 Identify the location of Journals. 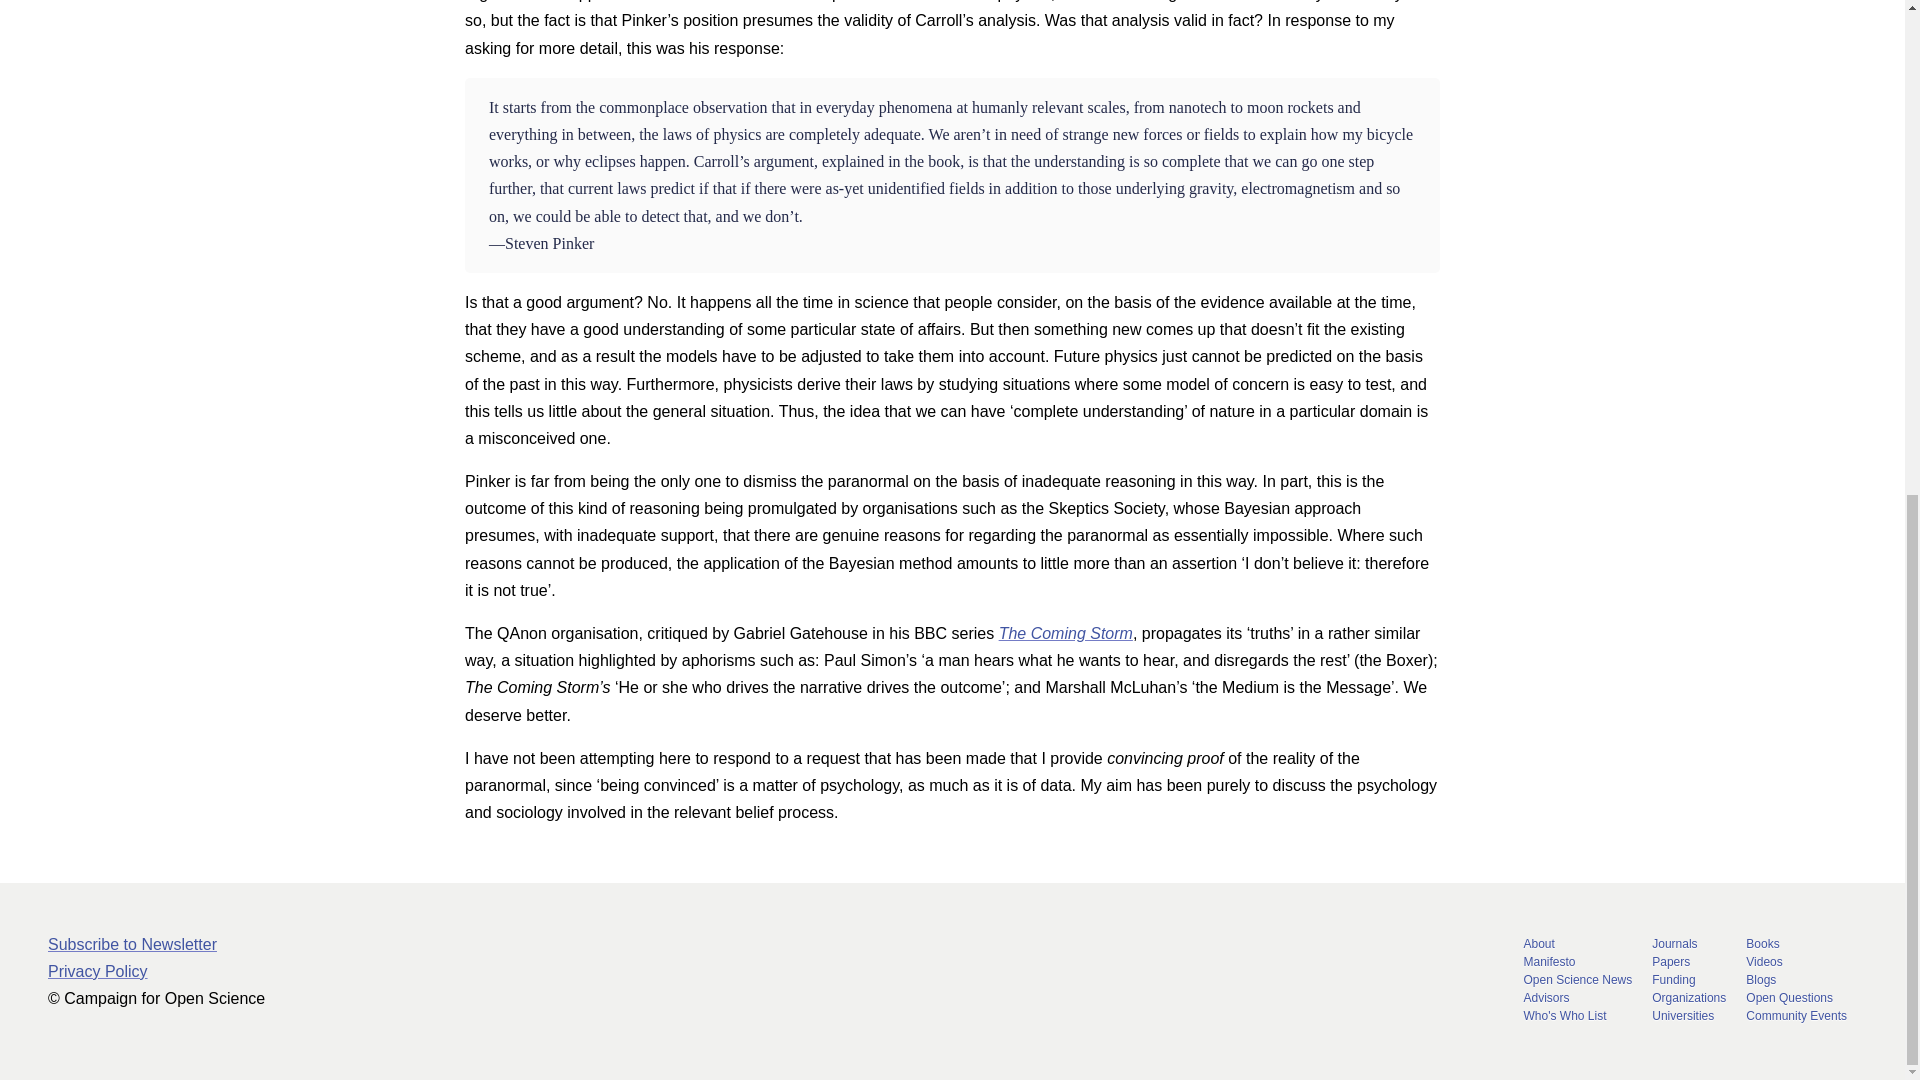
(1688, 943).